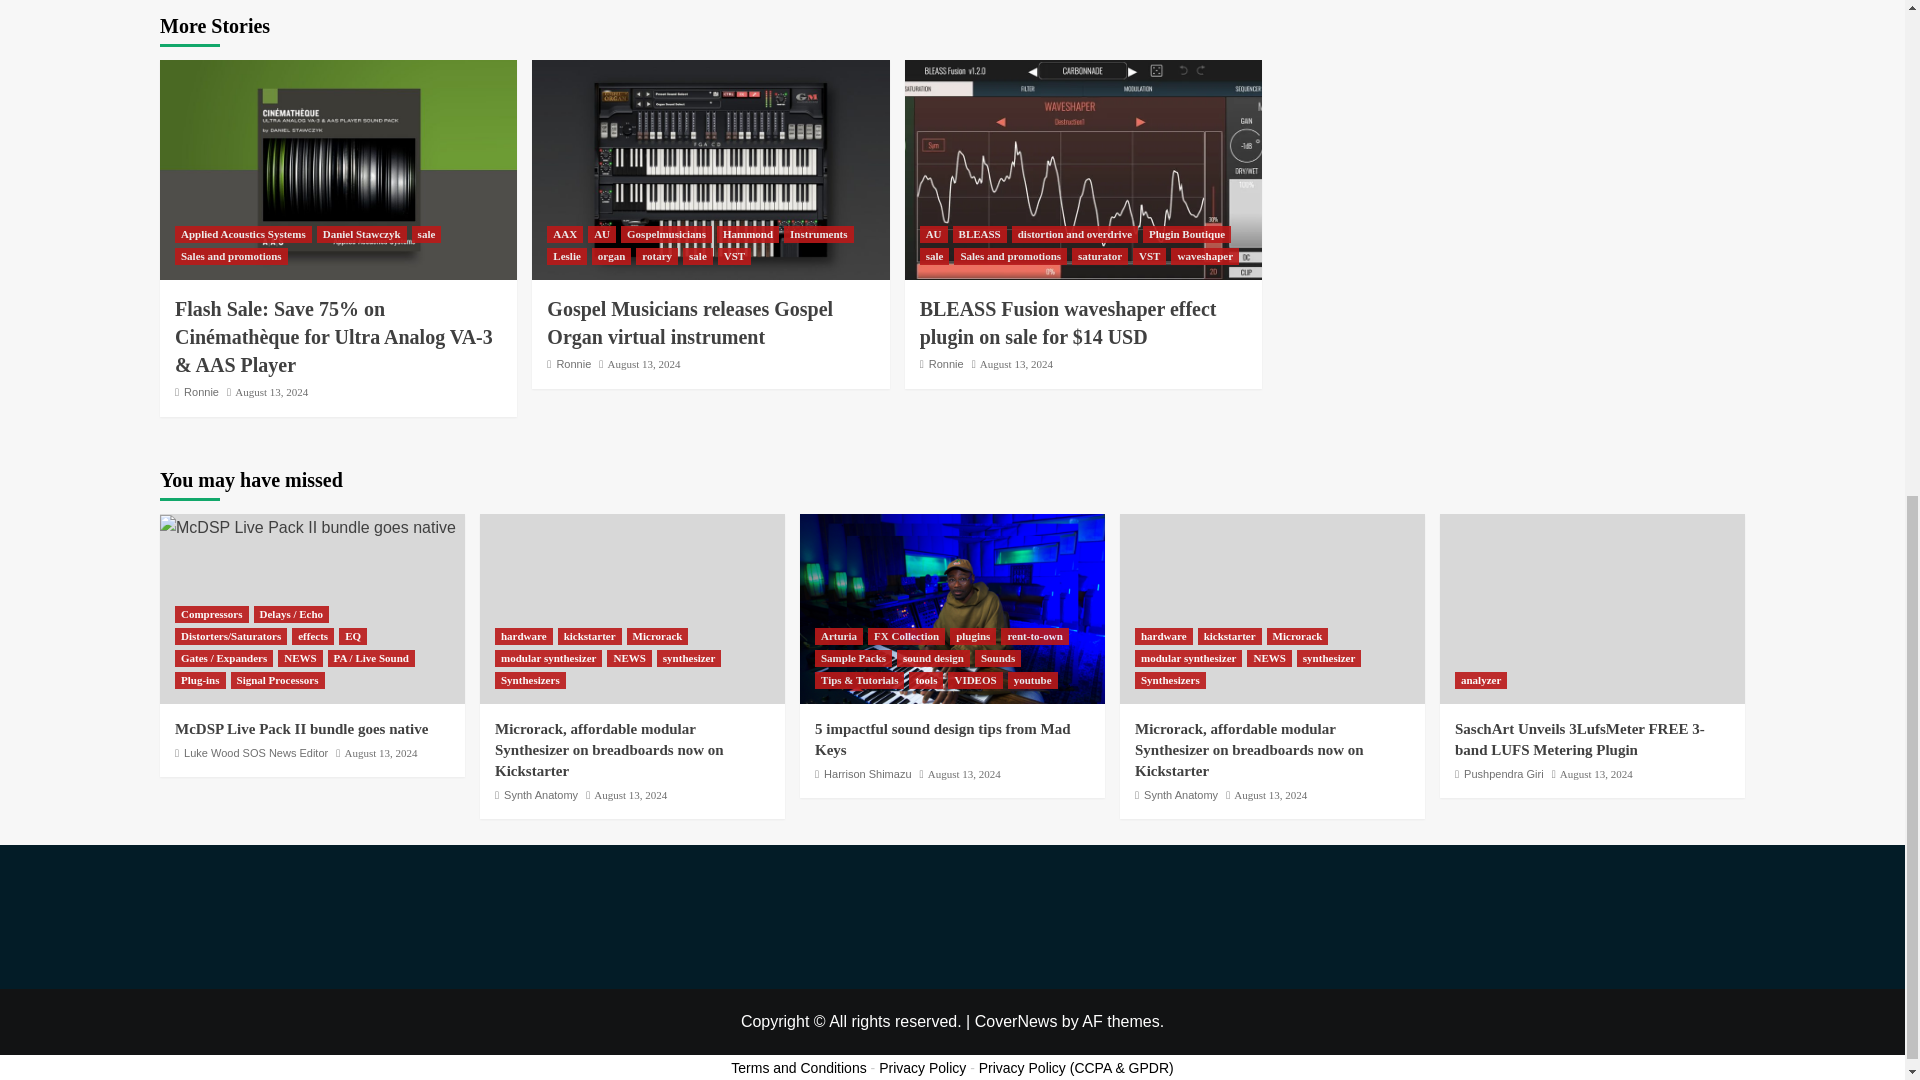 Image resolution: width=1920 pixels, height=1080 pixels. Describe the element at coordinates (565, 234) in the screenshot. I see `AAX` at that location.